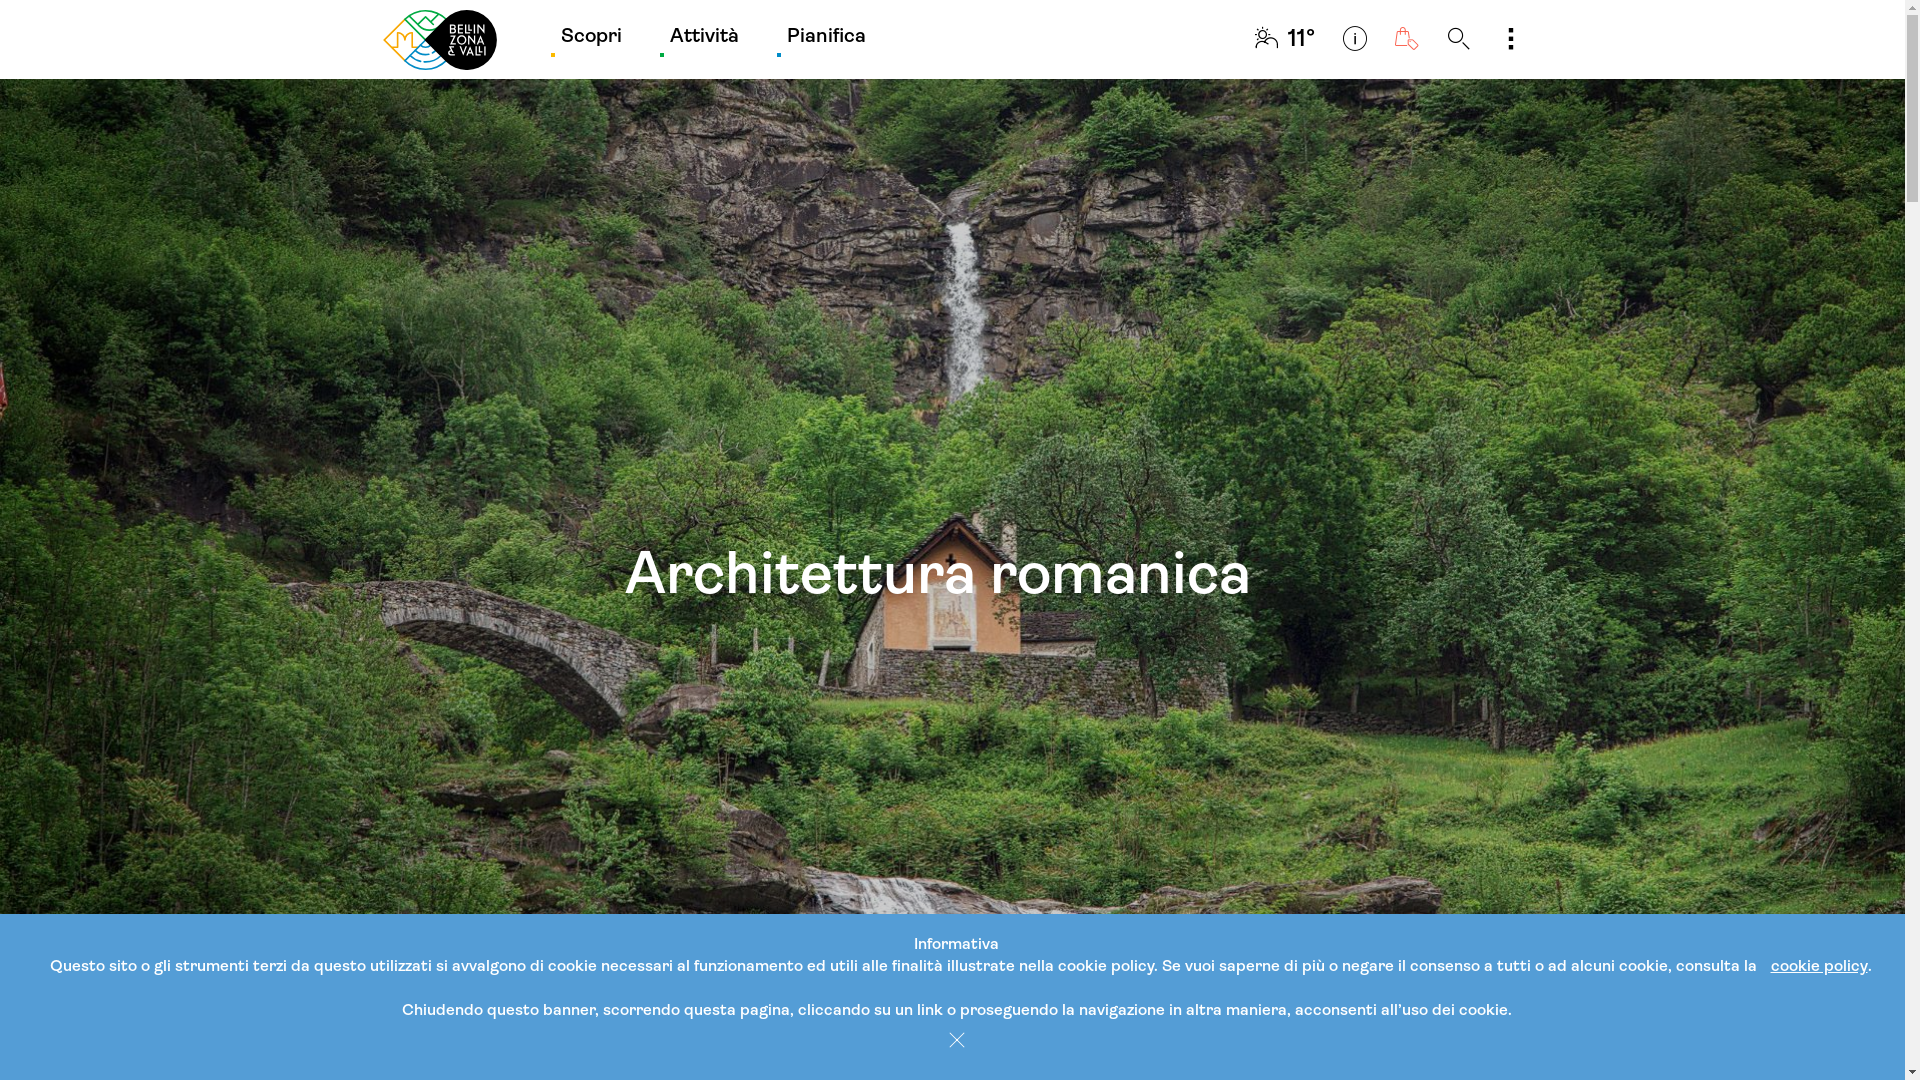  Describe the element at coordinates (439, 40) in the screenshot. I see `bellinzonaevalli.ch` at that location.